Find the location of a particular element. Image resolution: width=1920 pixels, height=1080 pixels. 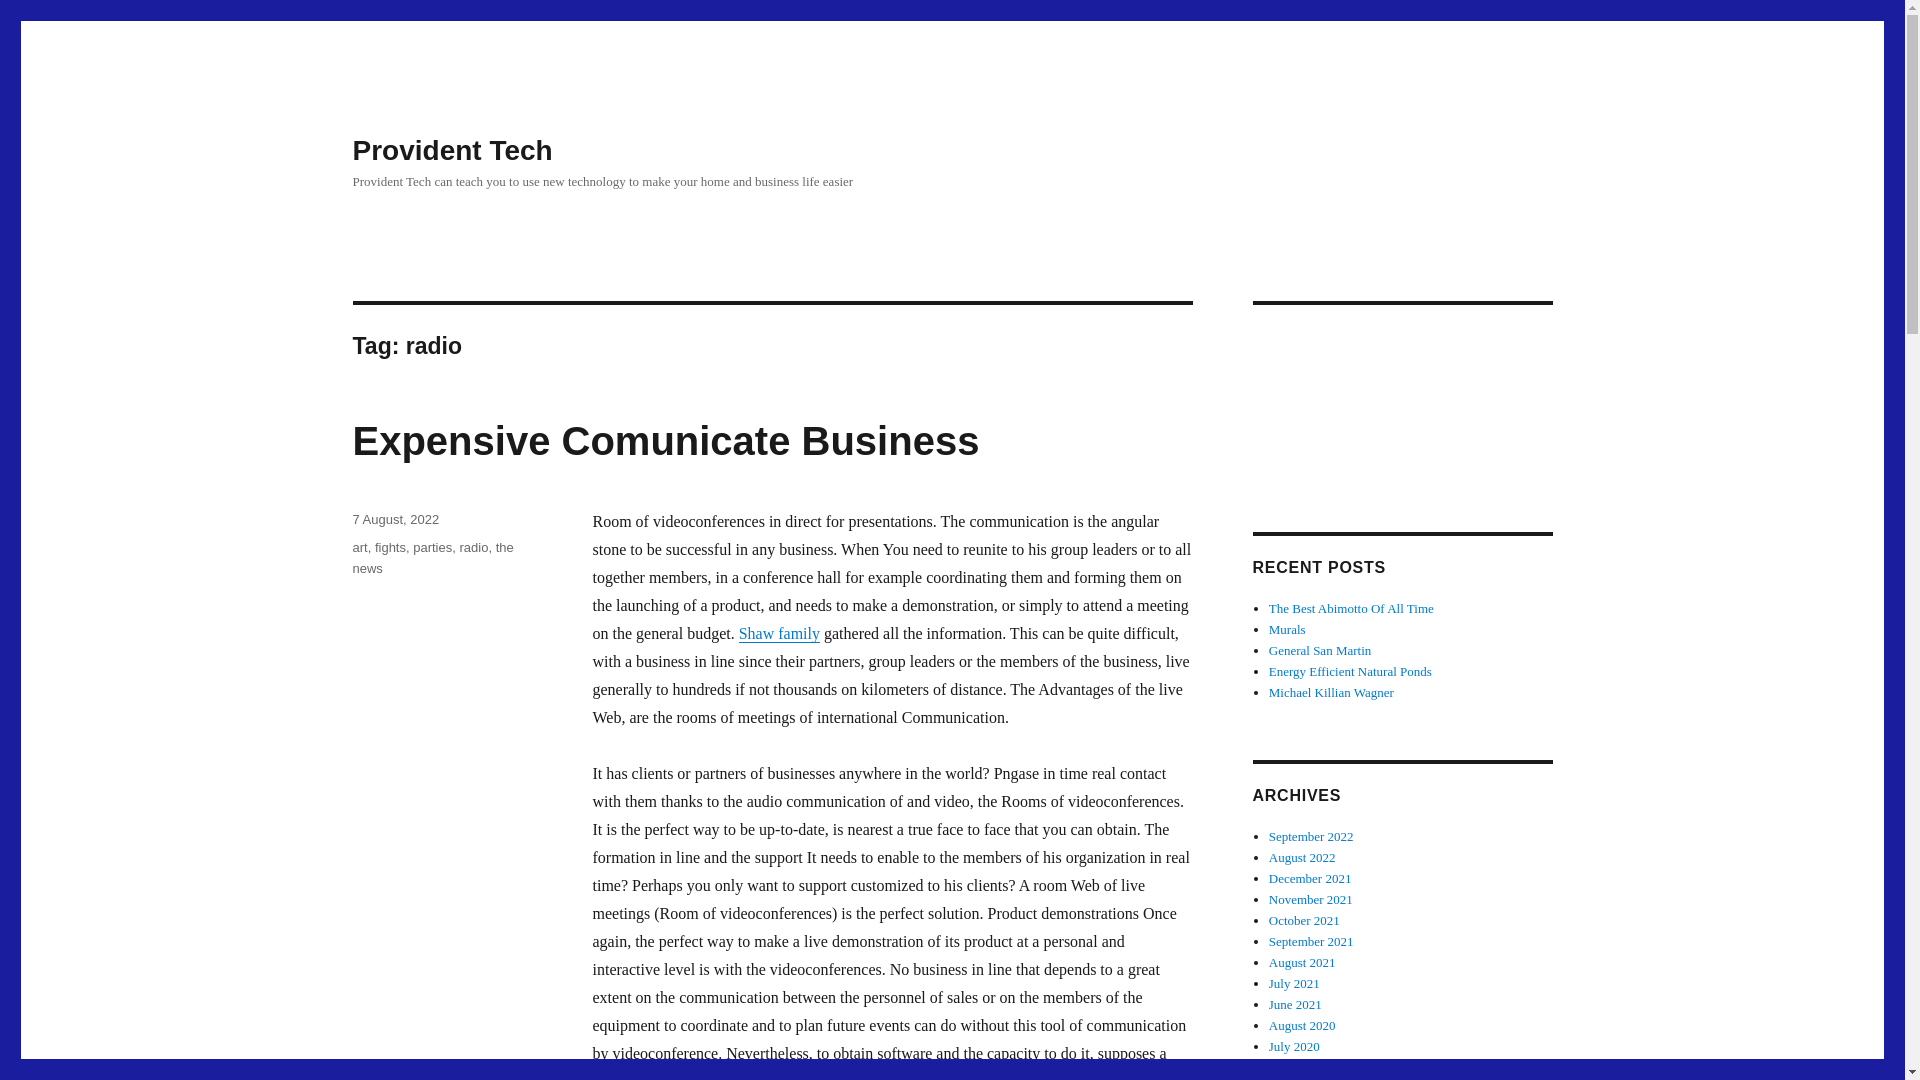

Murals is located at coordinates (1287, 630).